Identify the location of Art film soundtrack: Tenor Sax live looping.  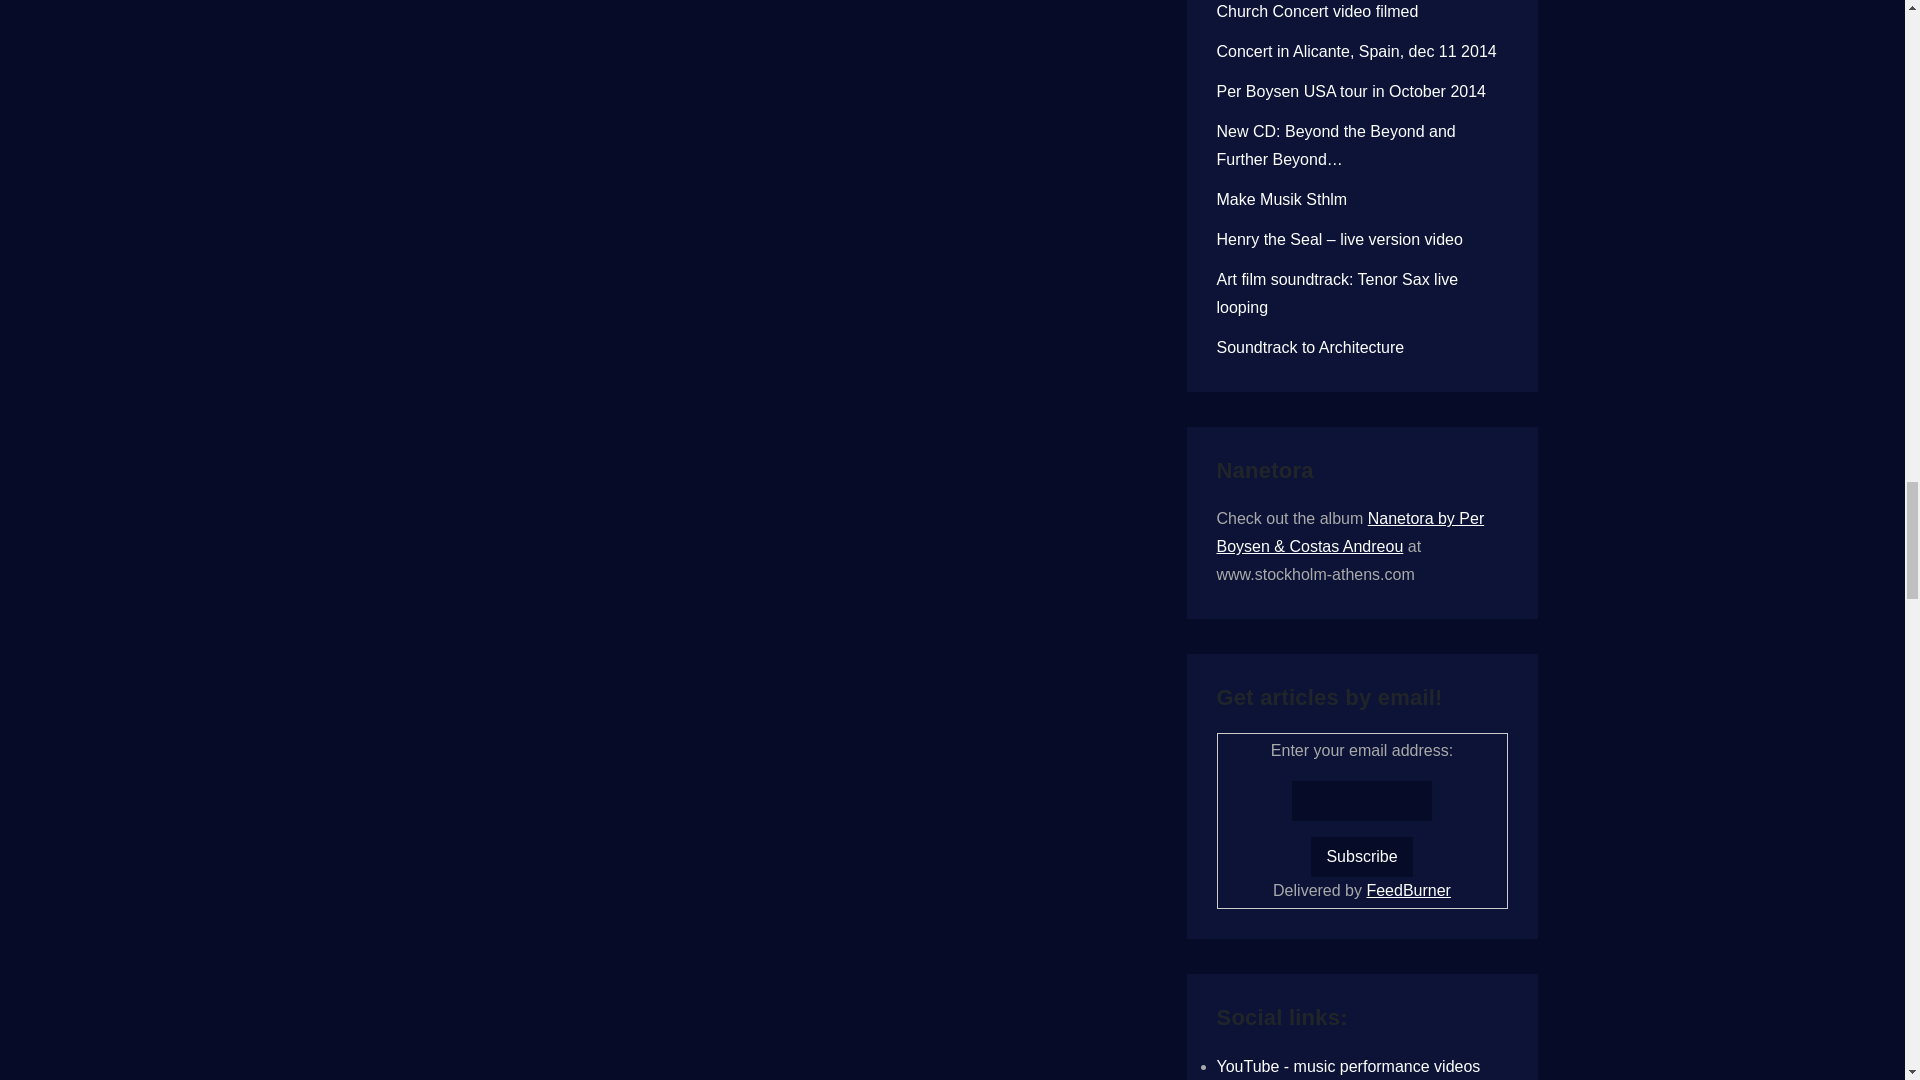
(1336, 294).